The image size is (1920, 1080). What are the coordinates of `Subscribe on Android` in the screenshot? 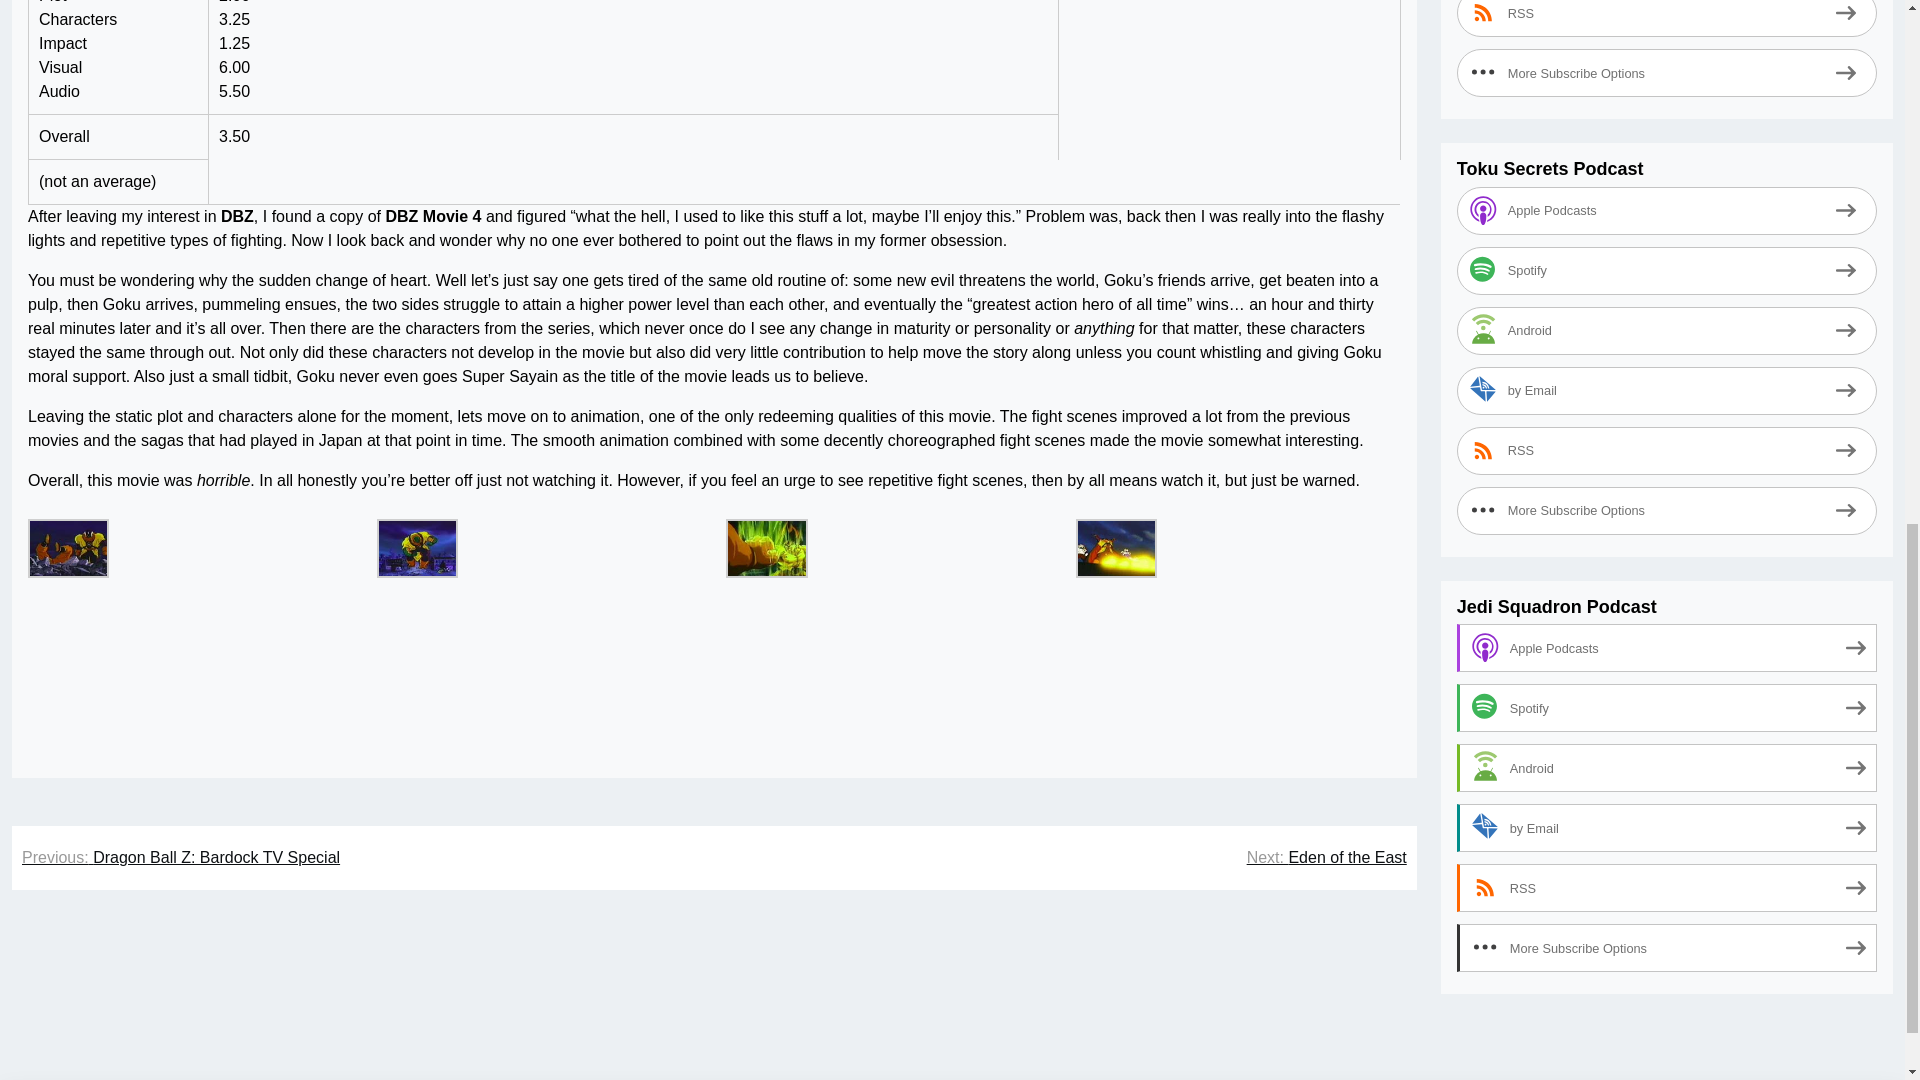 It's located at (1667, 306).